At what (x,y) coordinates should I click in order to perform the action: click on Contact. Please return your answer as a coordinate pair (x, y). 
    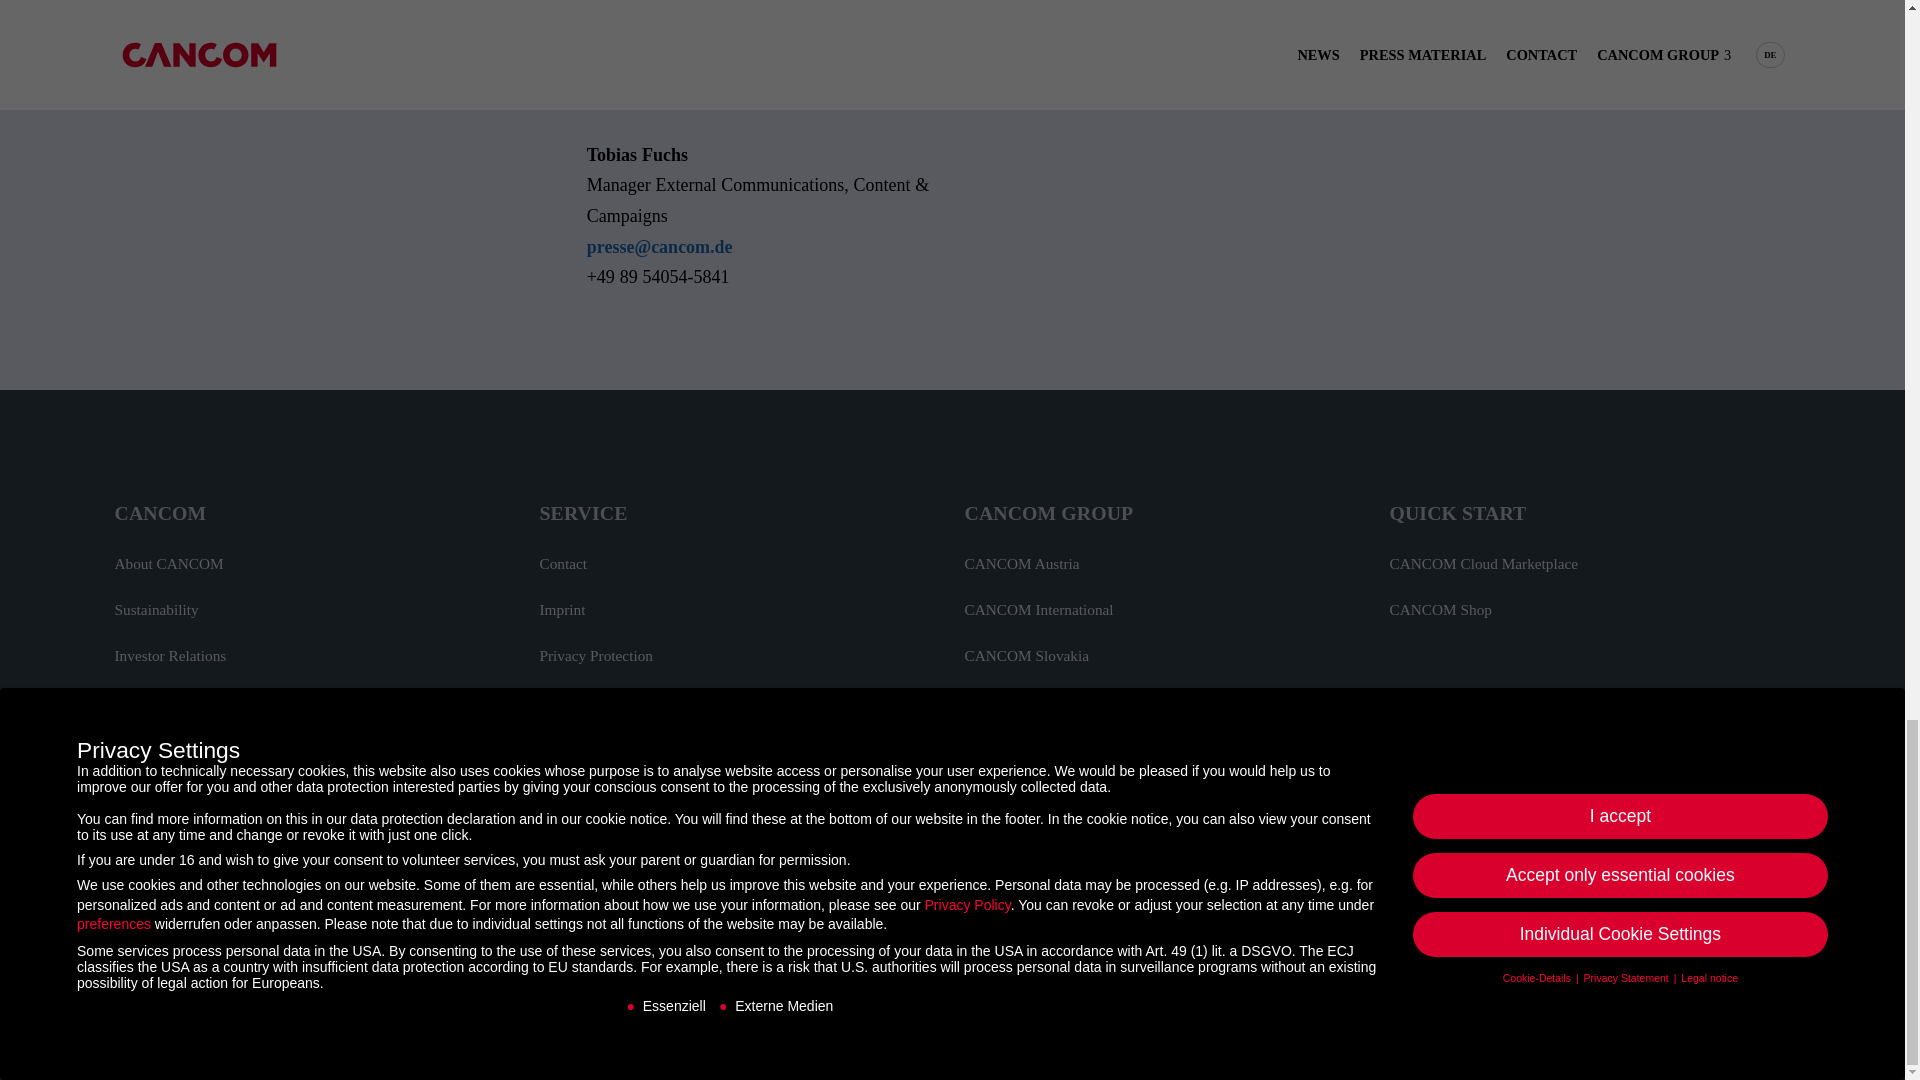
    Looking at the image, I should click on (563, 563).